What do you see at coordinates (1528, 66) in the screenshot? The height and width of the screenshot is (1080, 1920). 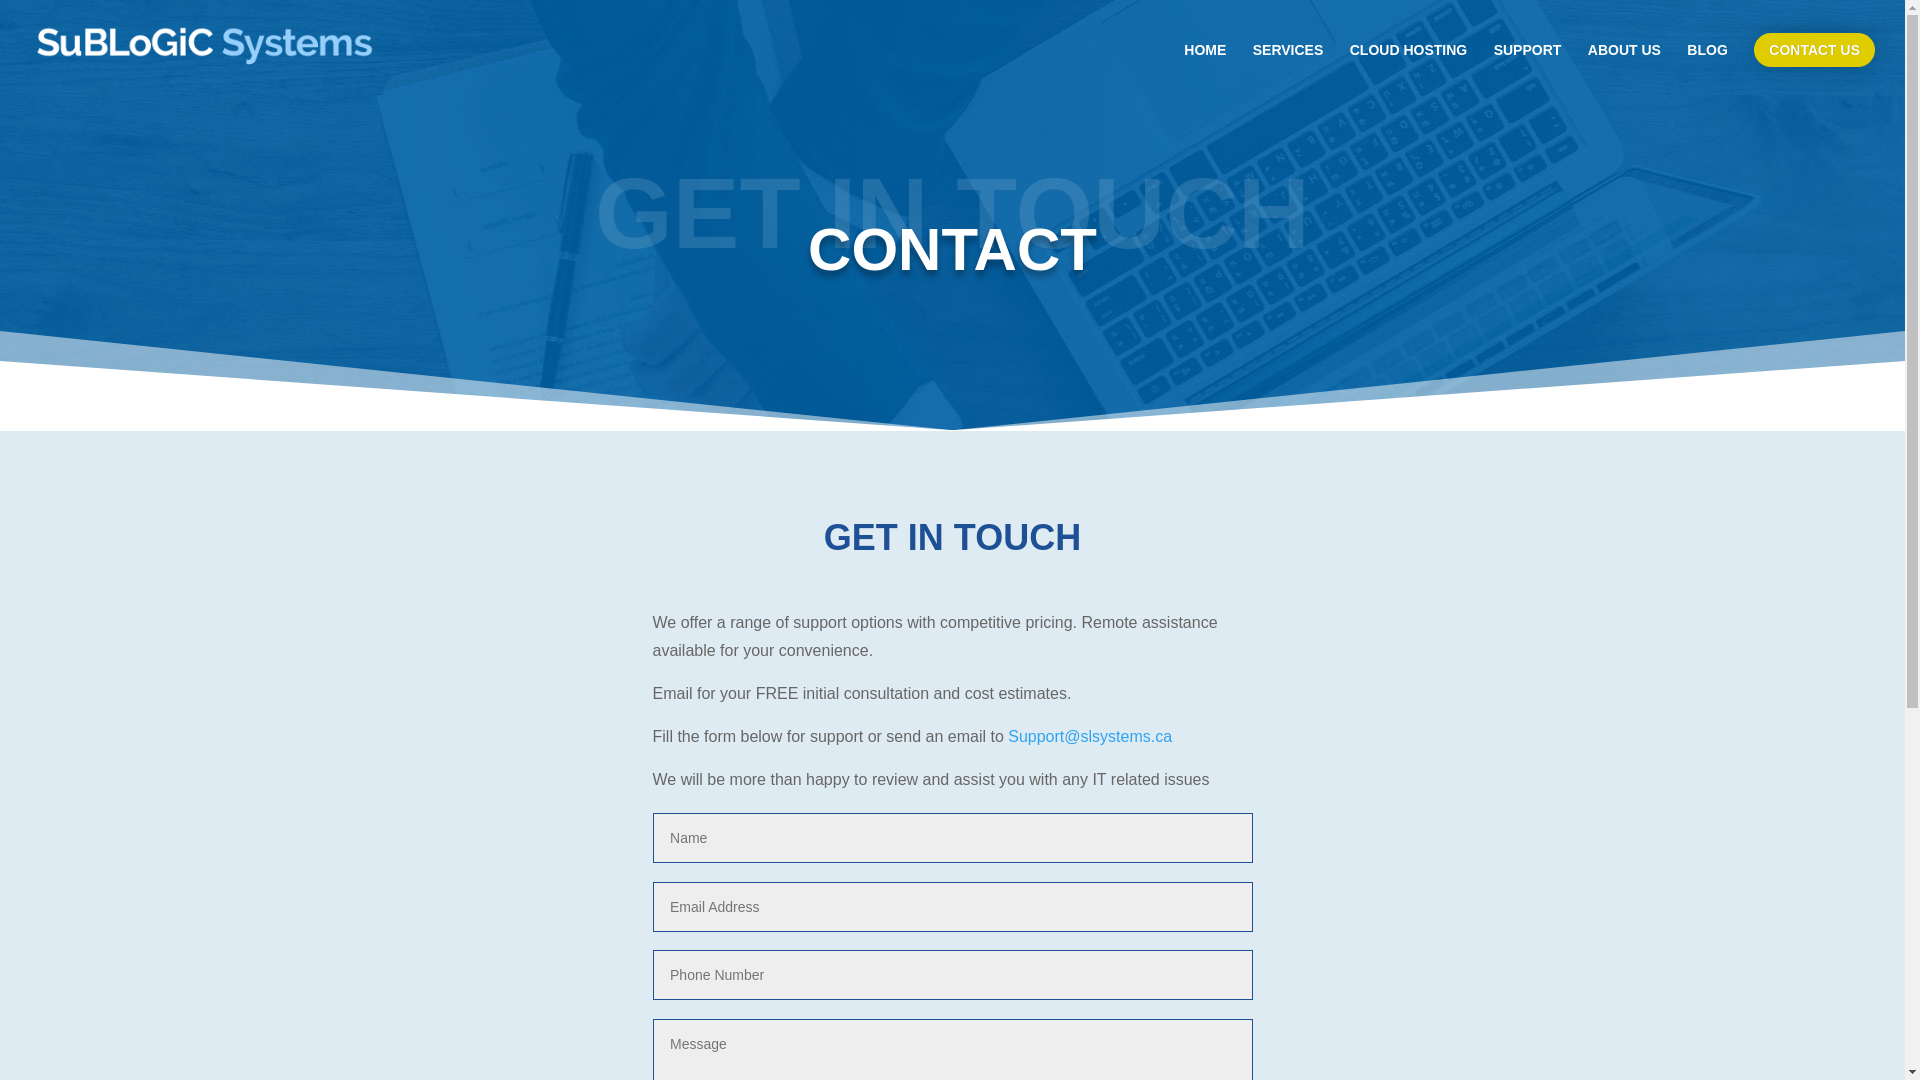 I see `SUPPORT` at bounding box center [1528, 66].